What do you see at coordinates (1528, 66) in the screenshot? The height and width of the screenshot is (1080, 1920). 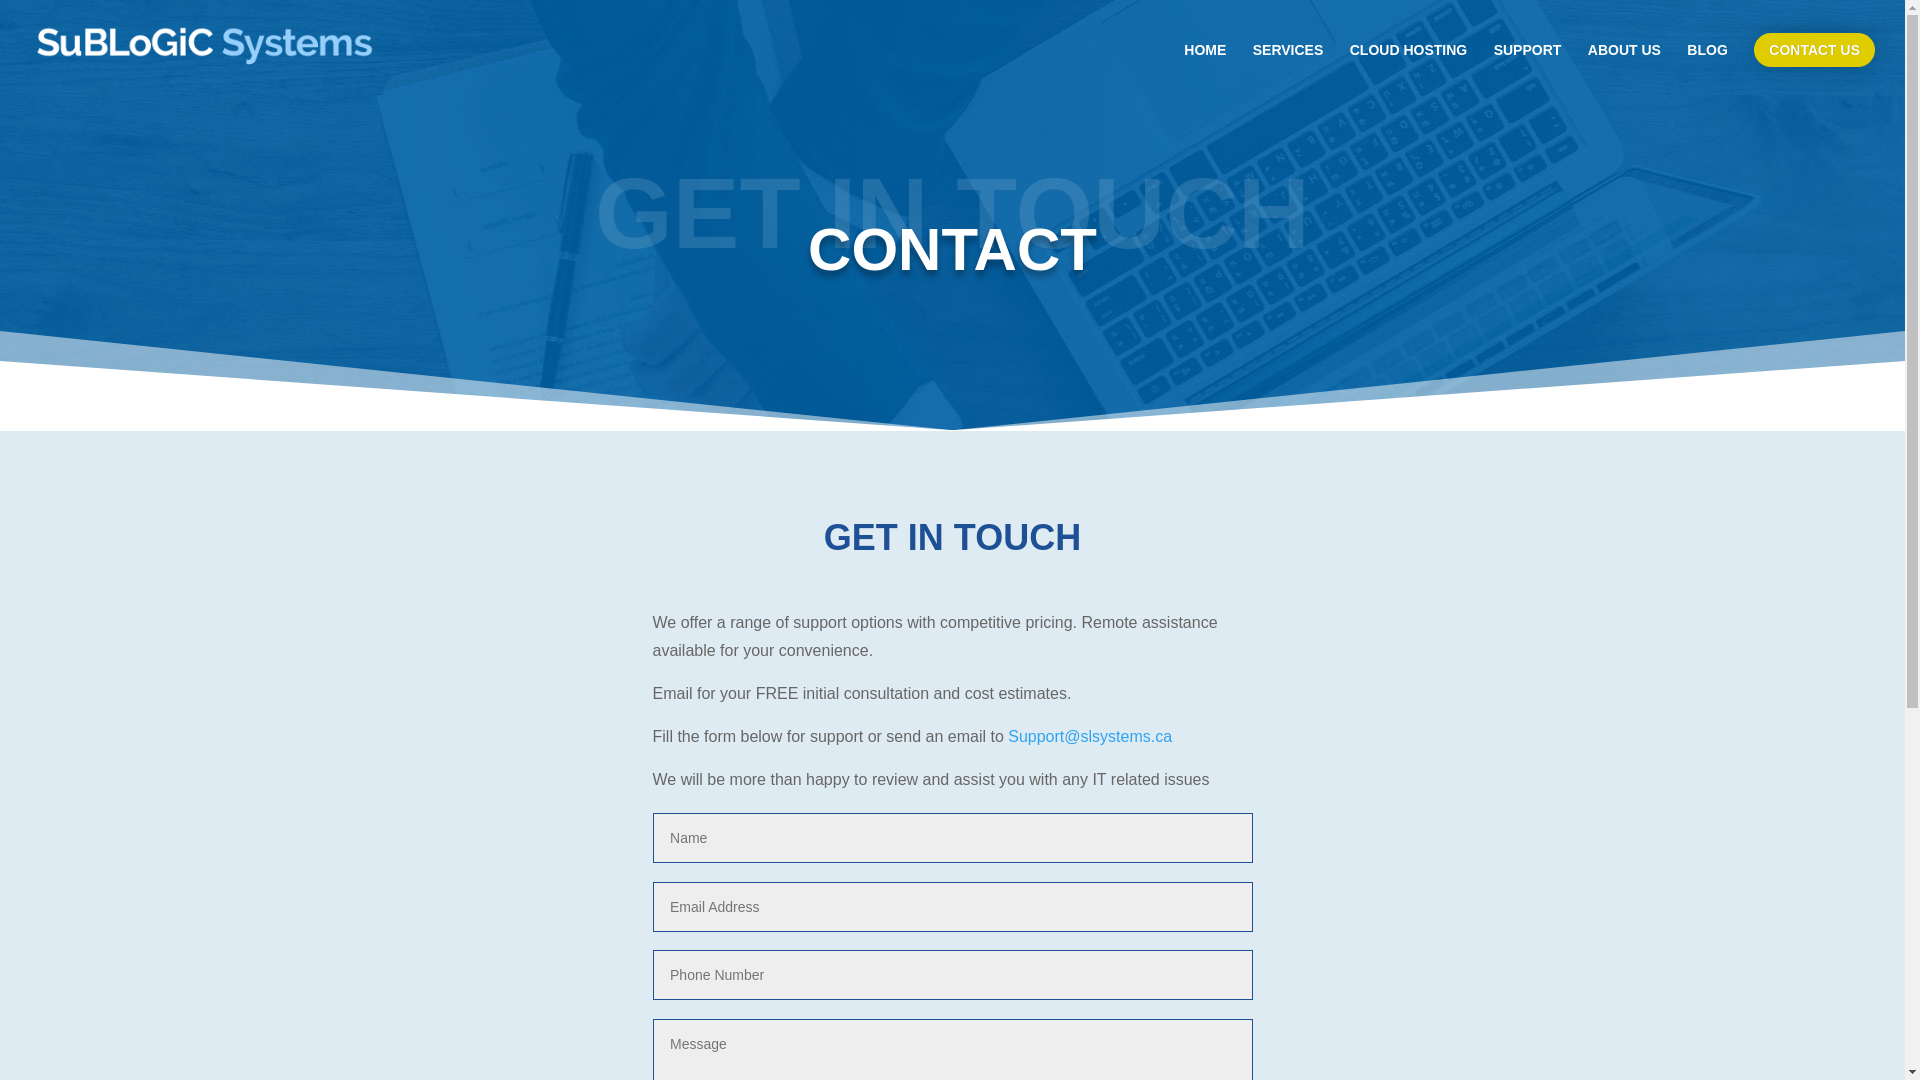 I see `SUPPORT` at bounding box center [1528, 66].